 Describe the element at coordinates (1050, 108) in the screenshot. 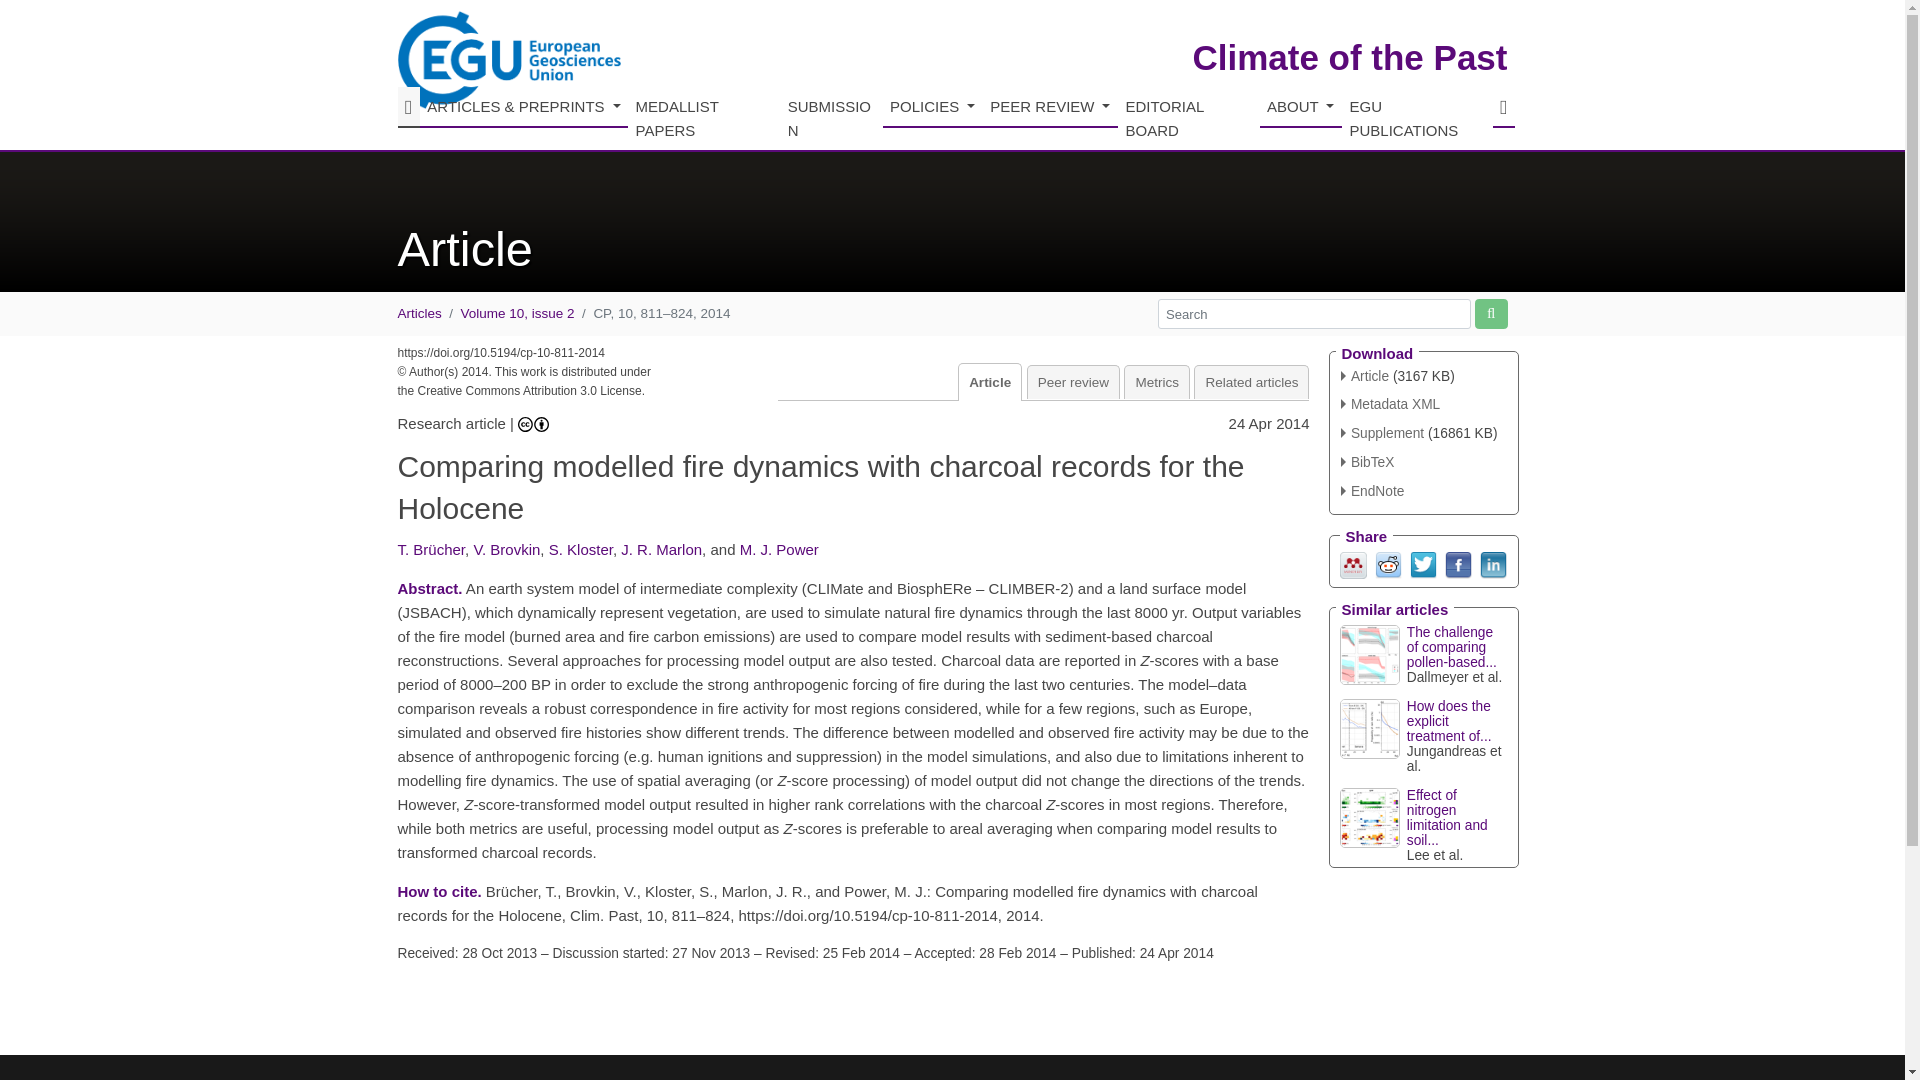

I see `PEER REVIEW` at that location.